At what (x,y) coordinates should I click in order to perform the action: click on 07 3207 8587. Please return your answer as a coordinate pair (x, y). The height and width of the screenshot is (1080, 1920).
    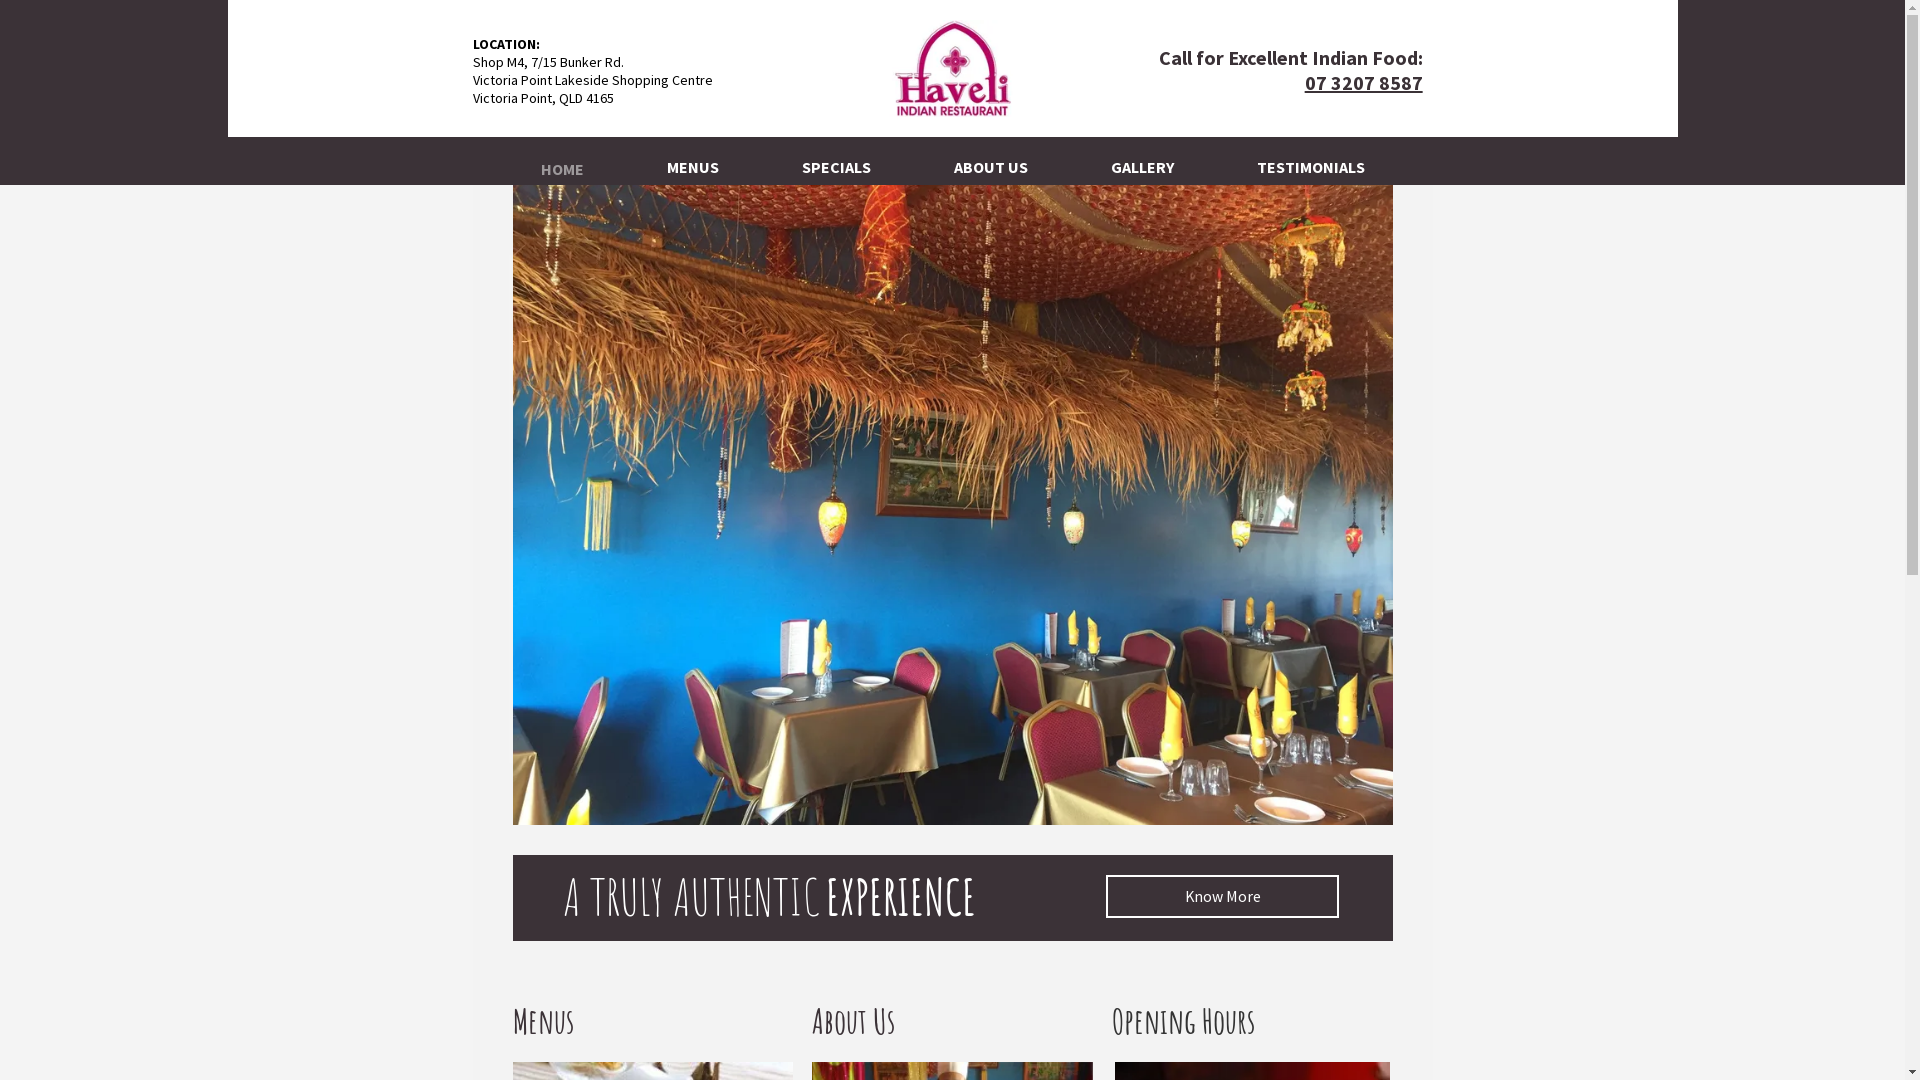
    Looking at the image, I should click on (1364, 82).